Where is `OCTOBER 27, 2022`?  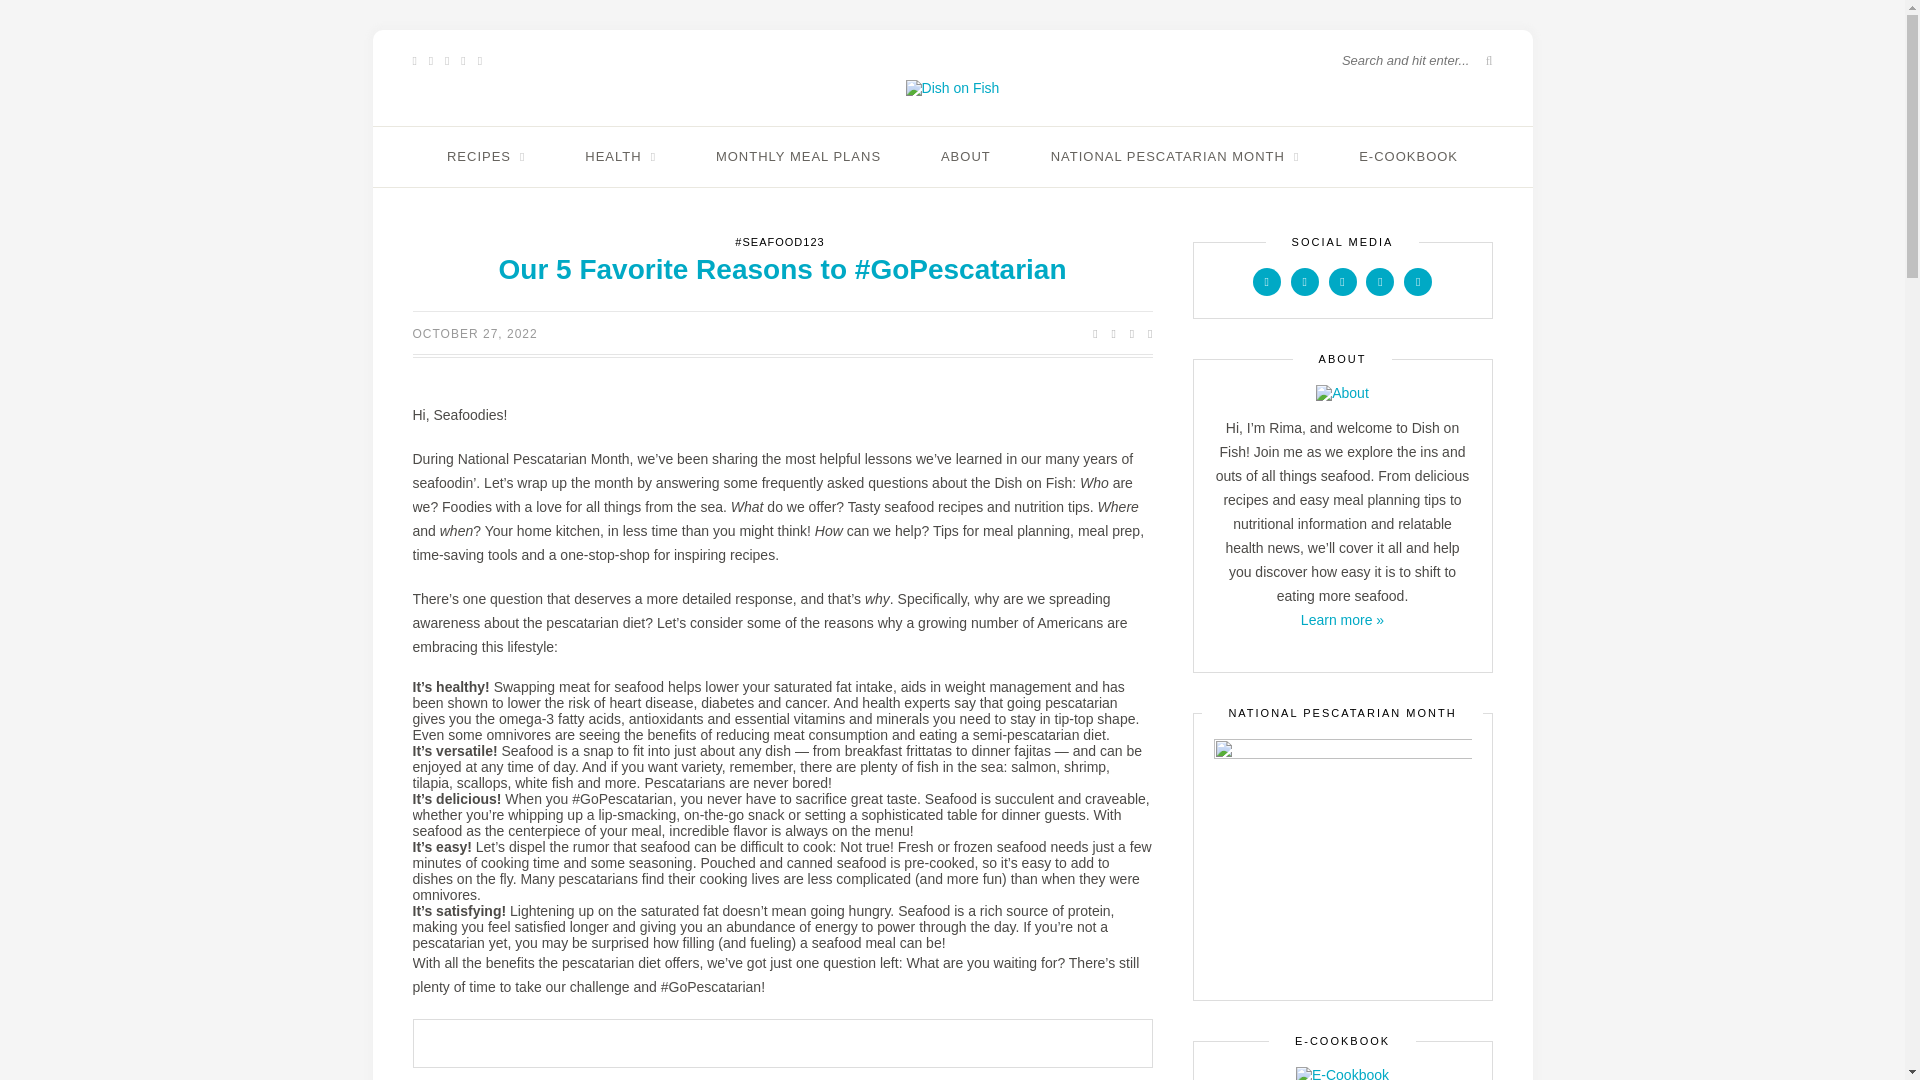 OCTOBER 27, 2022 is located at coordinates (474, 334).